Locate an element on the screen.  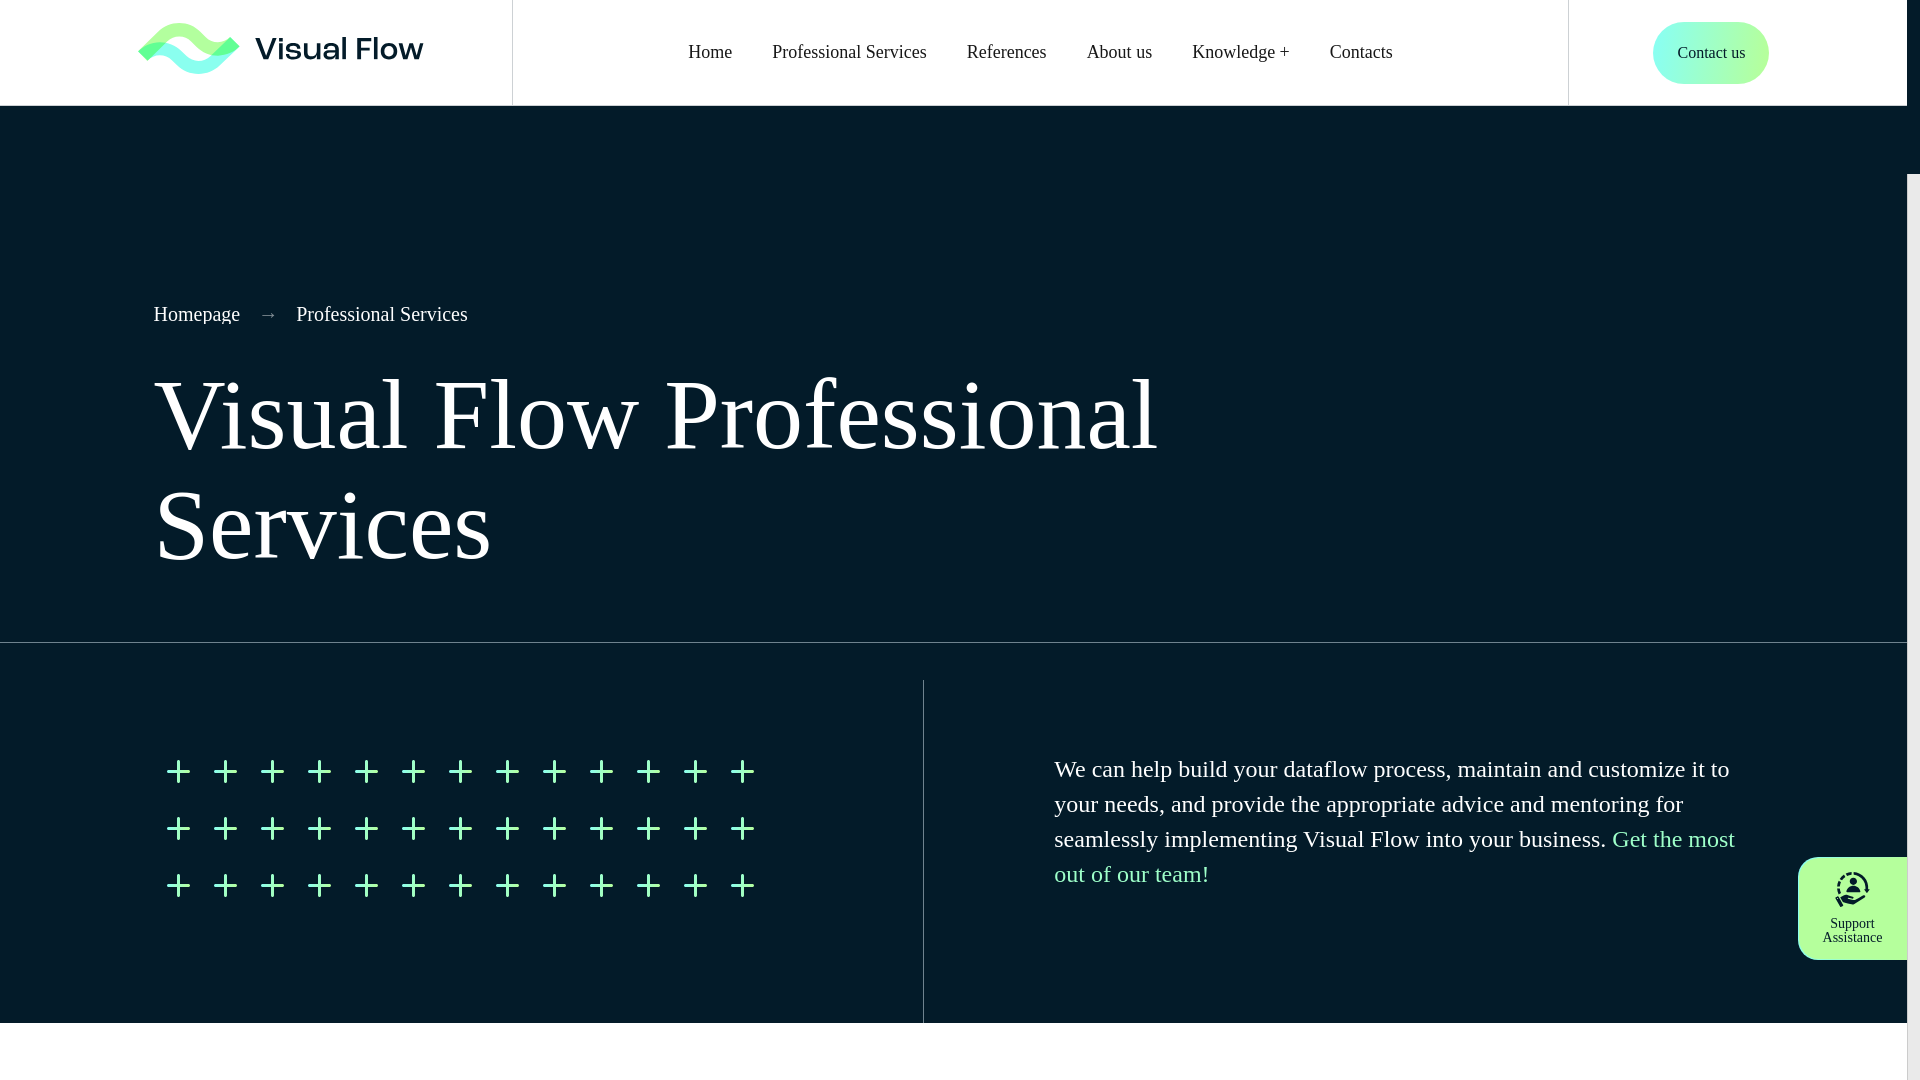
References is located at coordinates (1006, 52).